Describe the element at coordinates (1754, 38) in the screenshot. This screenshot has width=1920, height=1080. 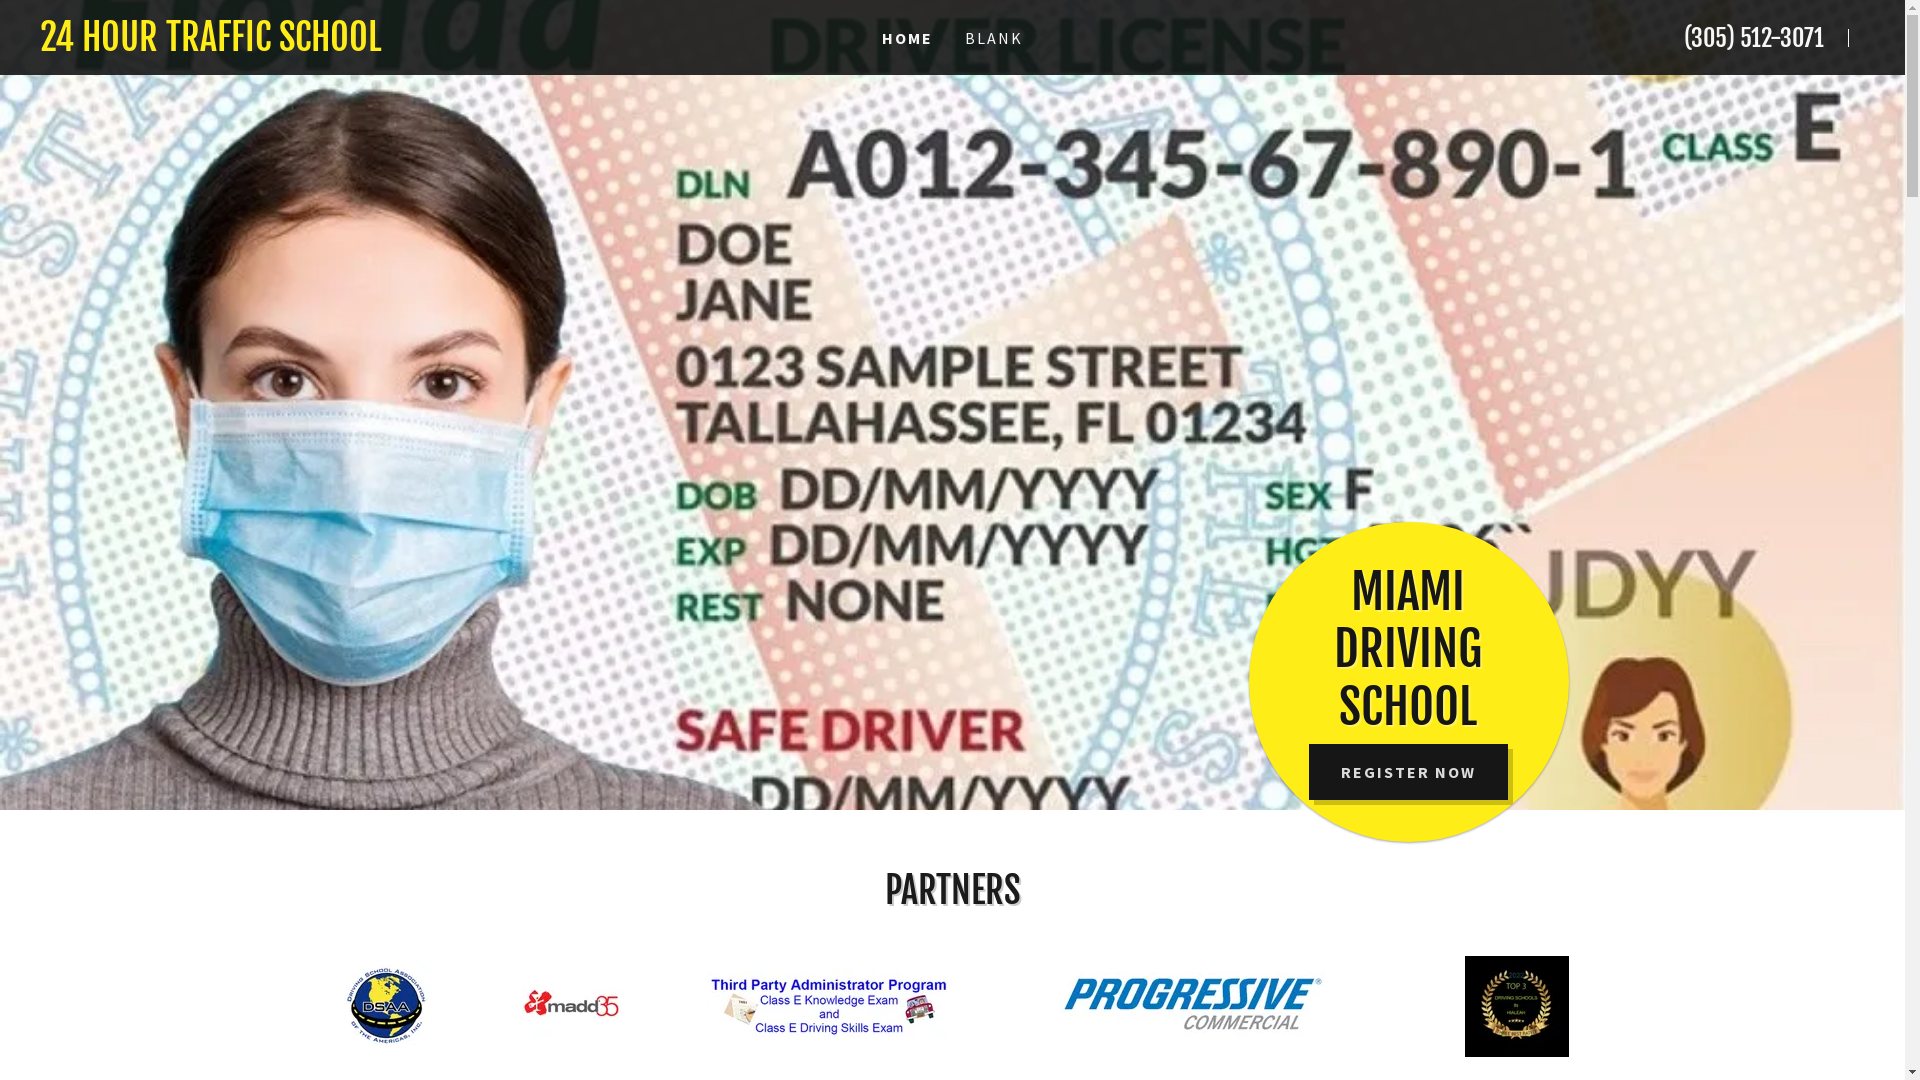
I see `(305) 512-3071` at that location.